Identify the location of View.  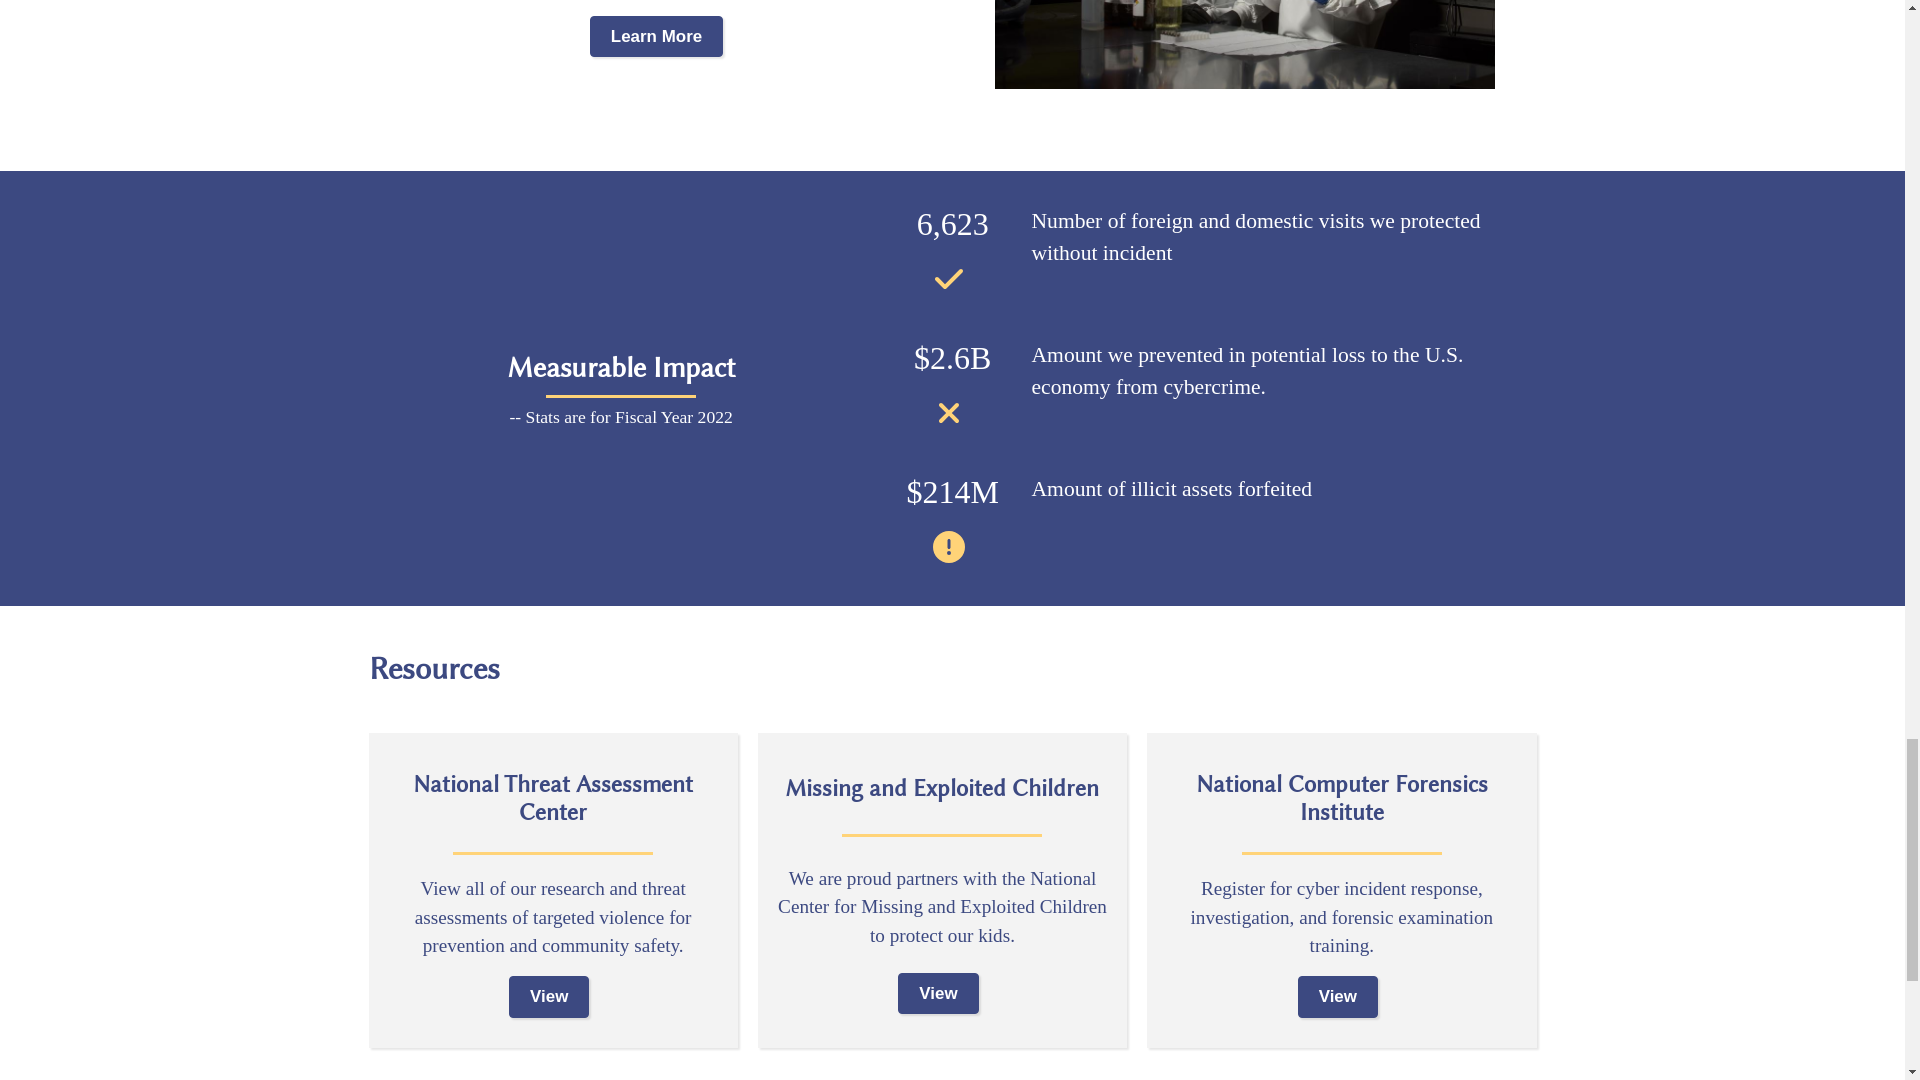
(548, 996).